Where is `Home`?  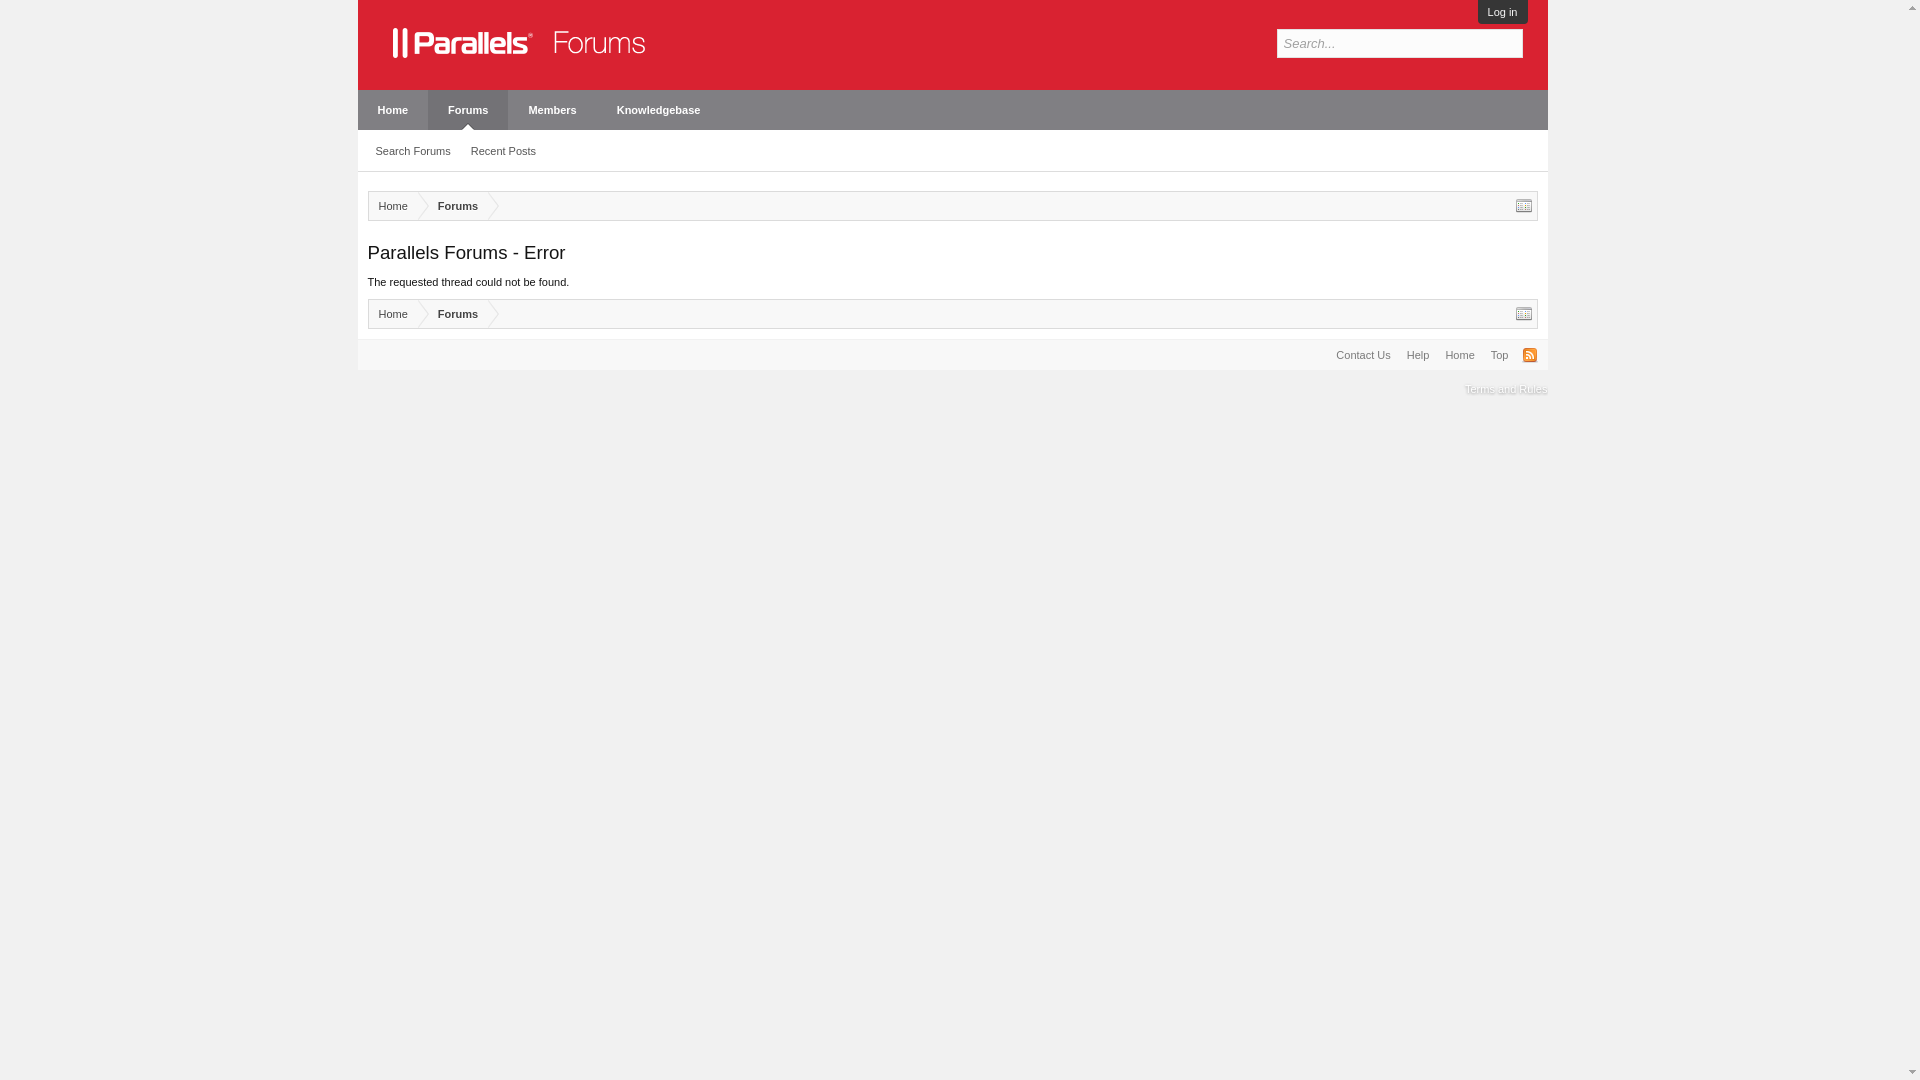
Home is located at coordinates (392, 206).